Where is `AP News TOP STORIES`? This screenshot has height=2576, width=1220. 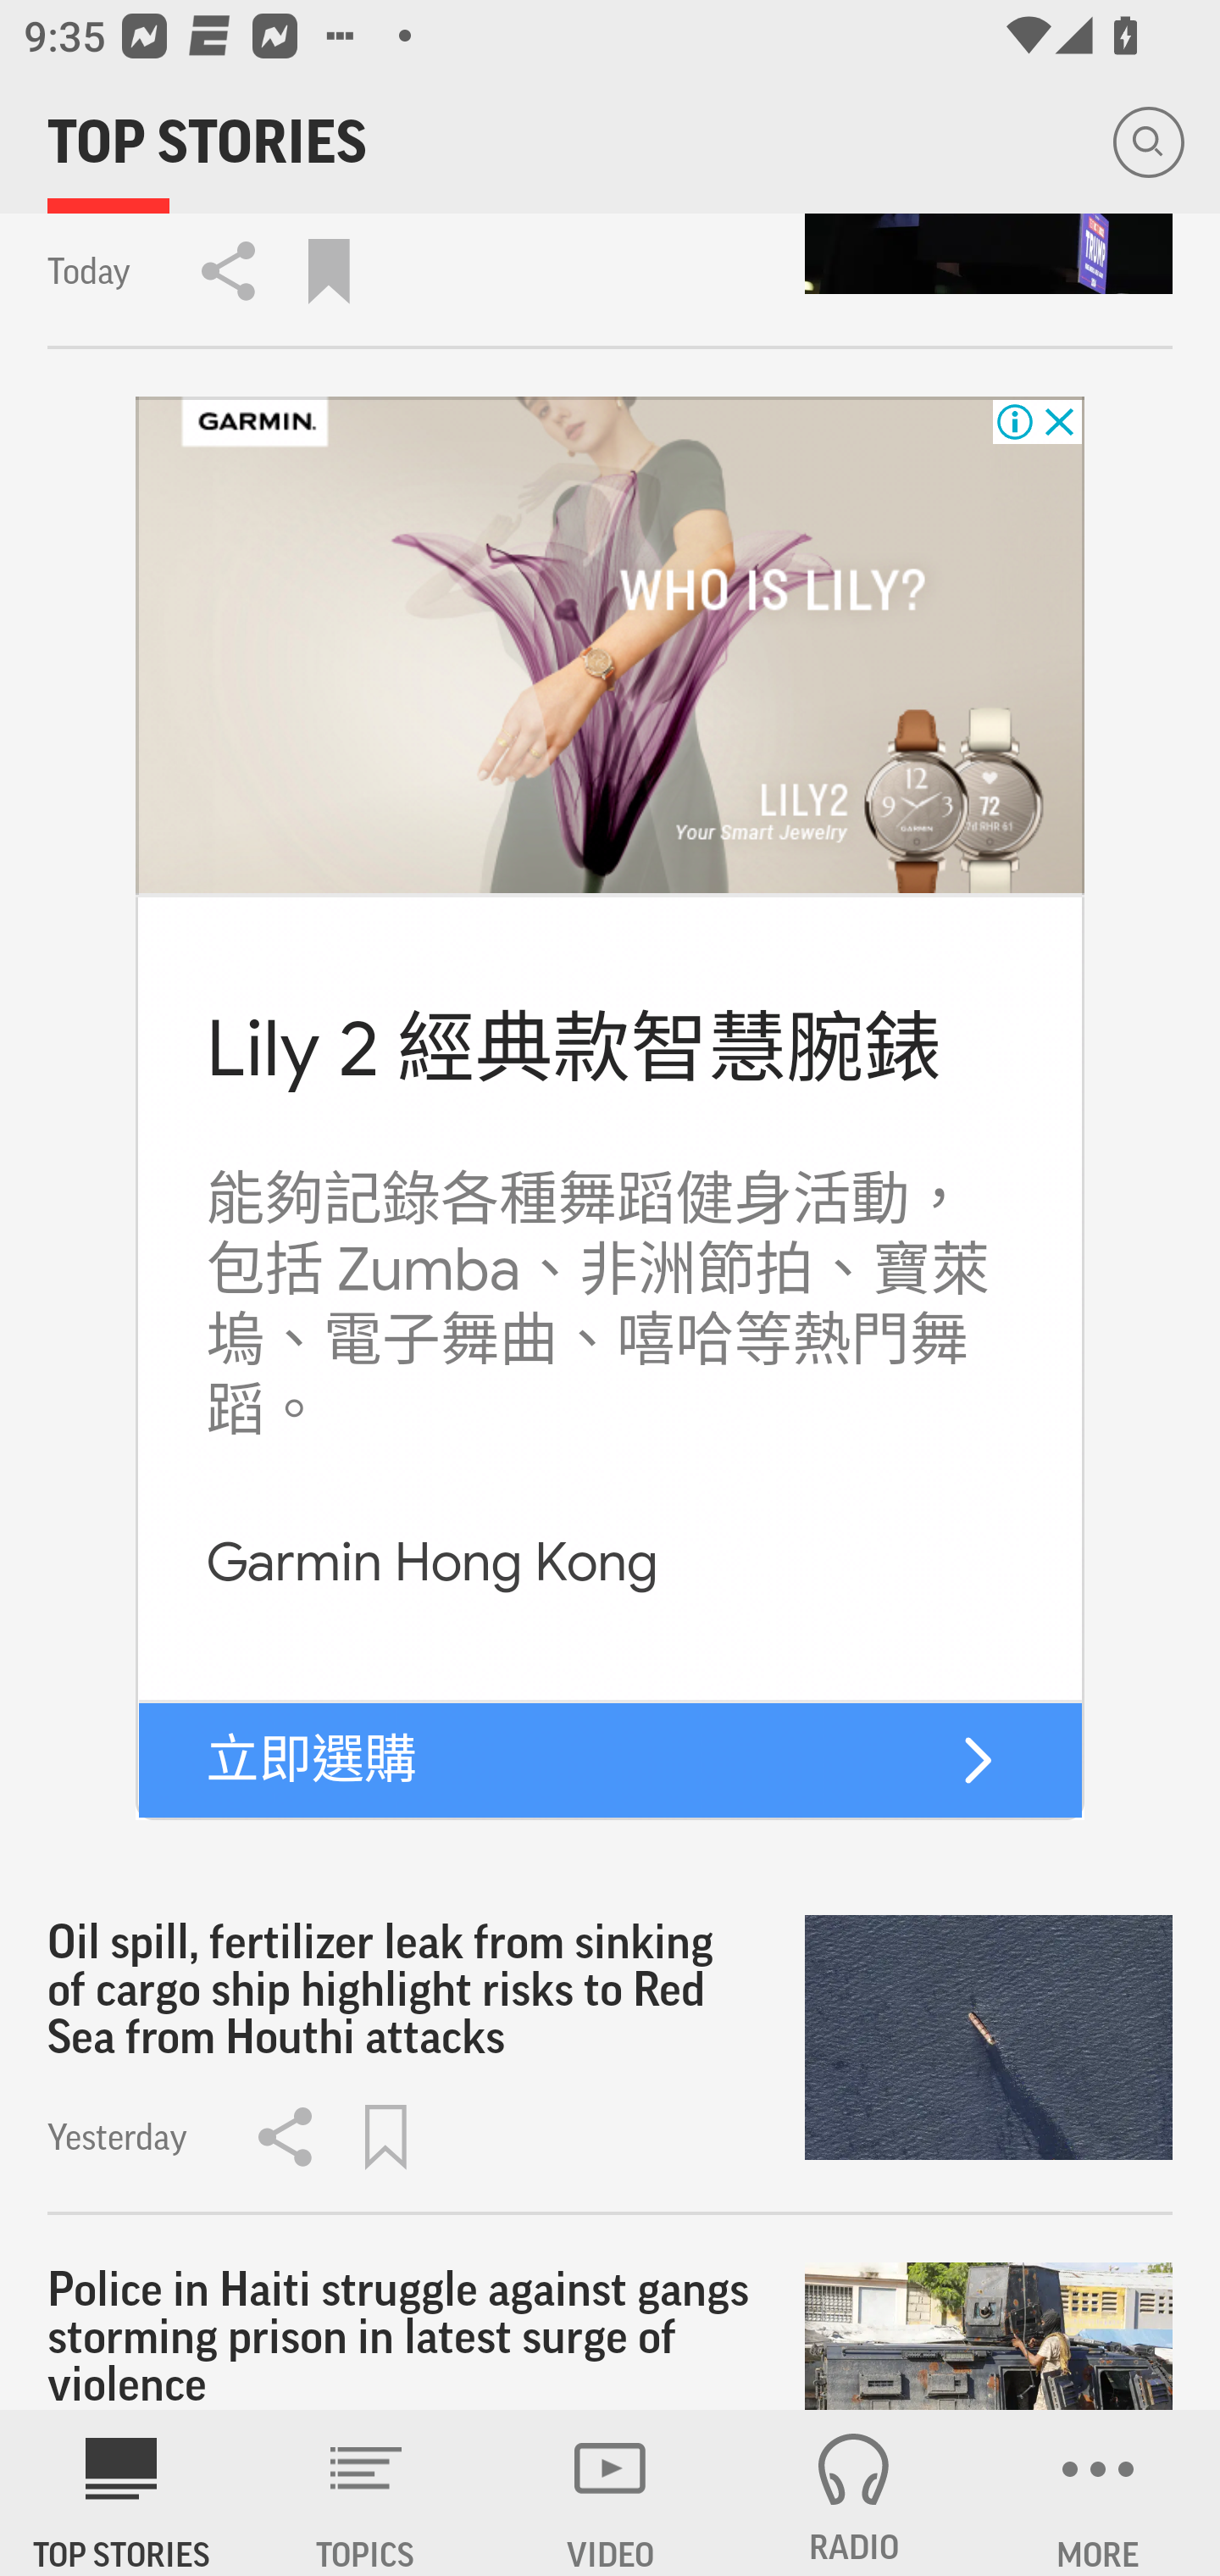 AP News TOP STORIES is located at coordinates (122, 2493).